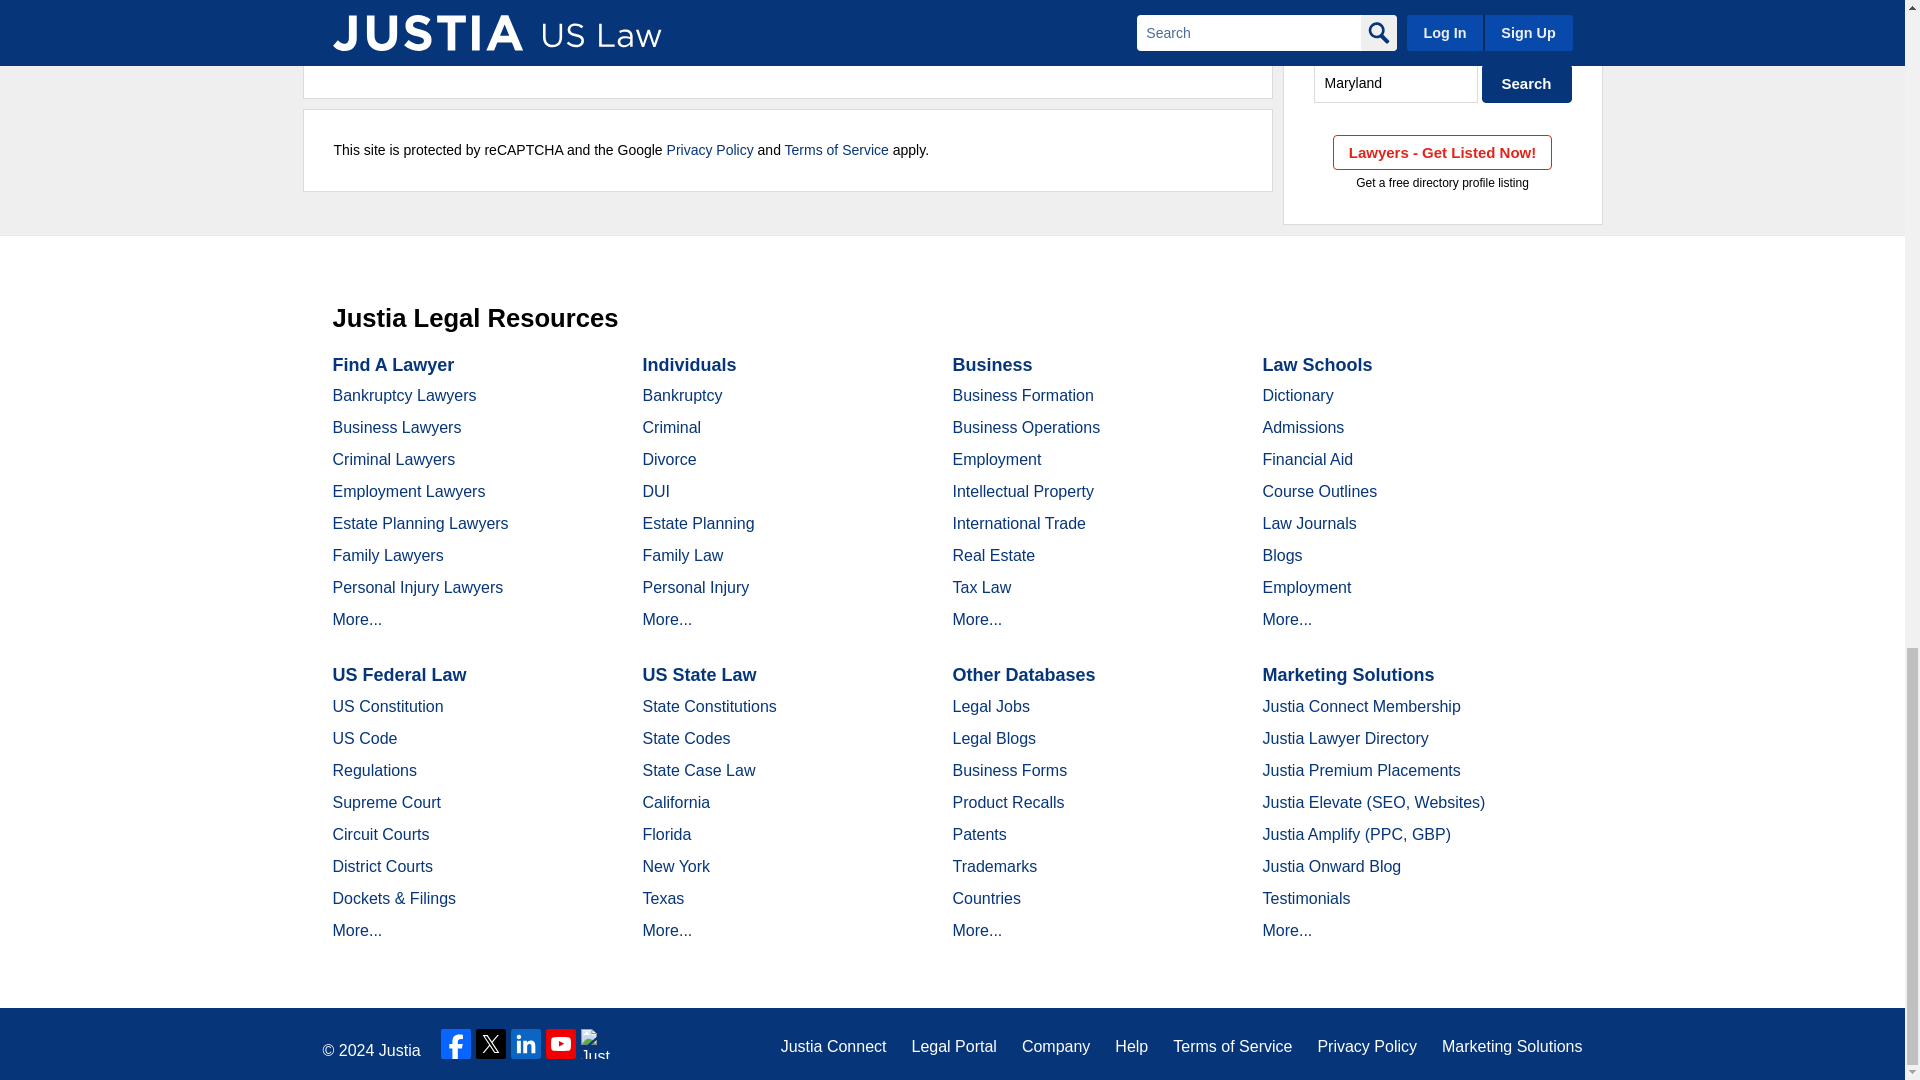  What do you see at coordinates (1442, 40) in the screenshot?
I see `Education Law` at bounding box center [1442, 40].